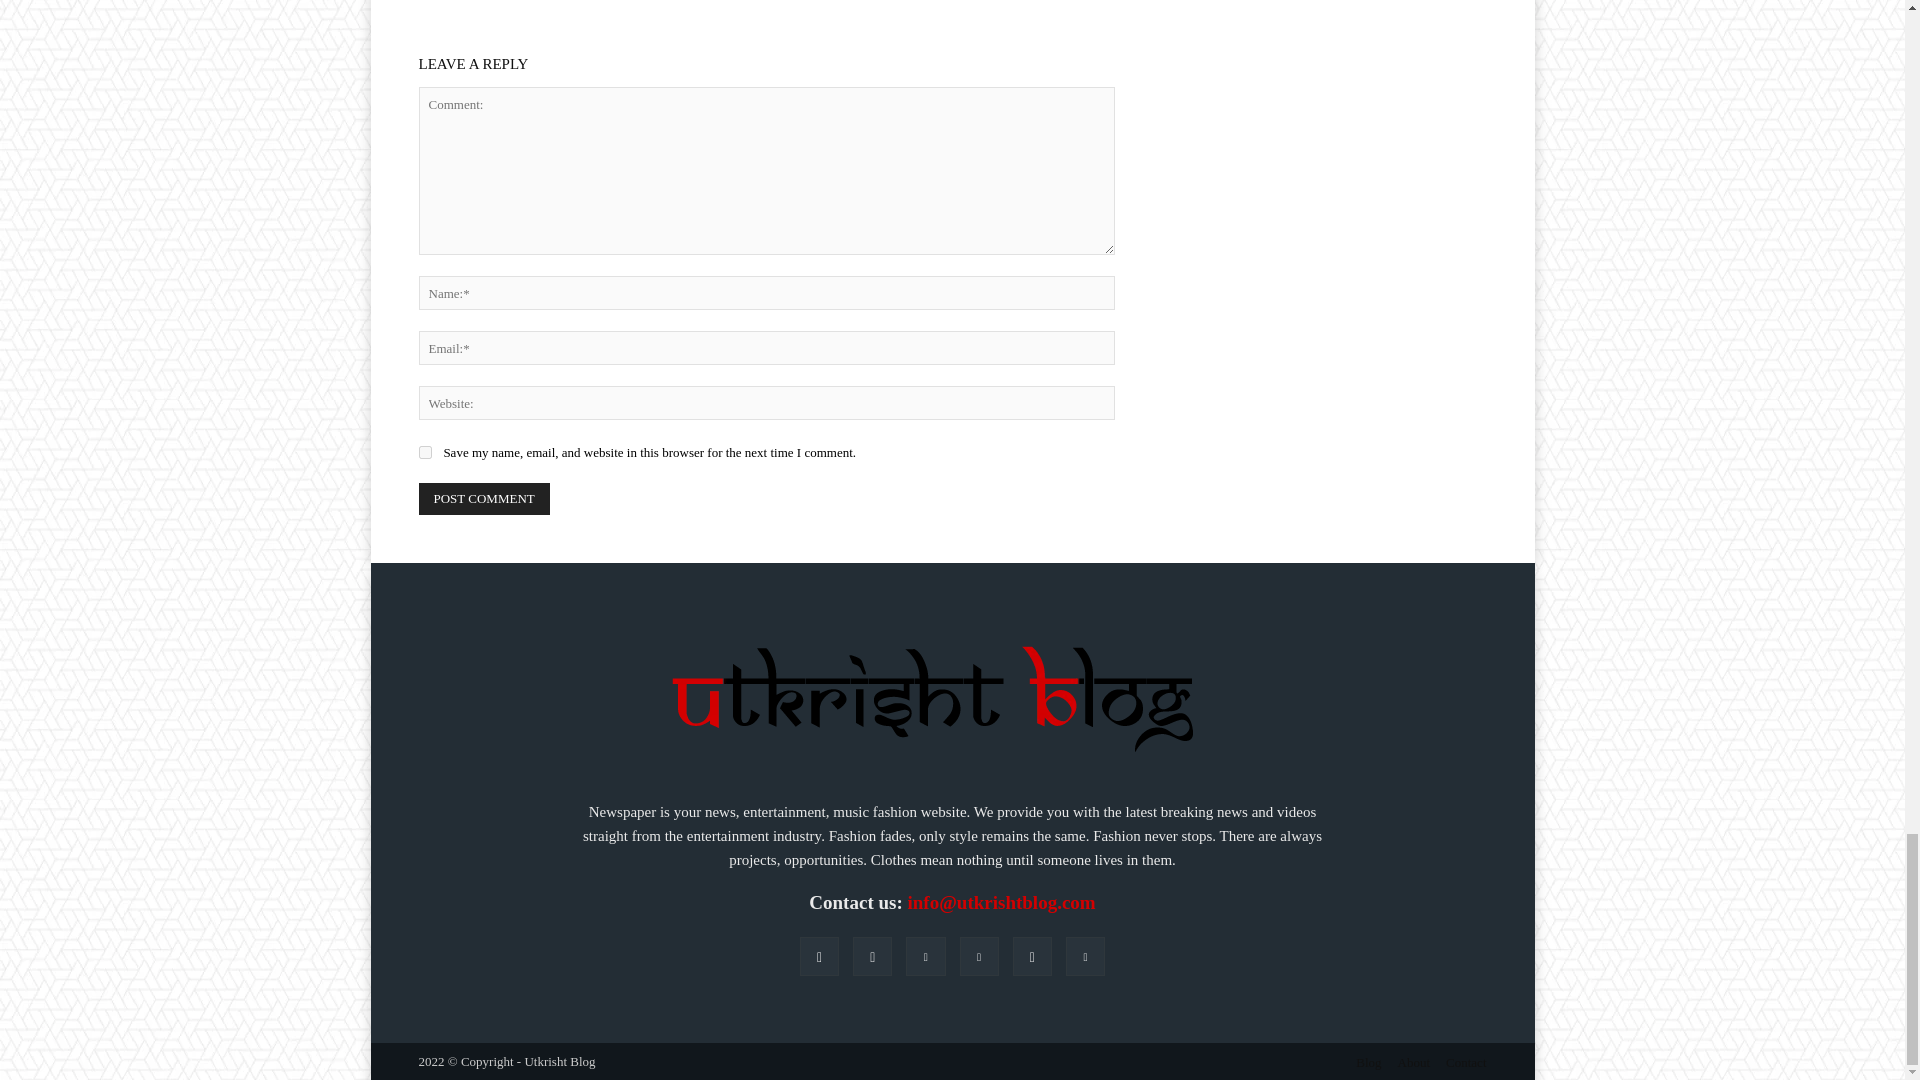 The width and height of the screenshot is (1920, 1080). I want to click on Post Comment, so click(484, 498).